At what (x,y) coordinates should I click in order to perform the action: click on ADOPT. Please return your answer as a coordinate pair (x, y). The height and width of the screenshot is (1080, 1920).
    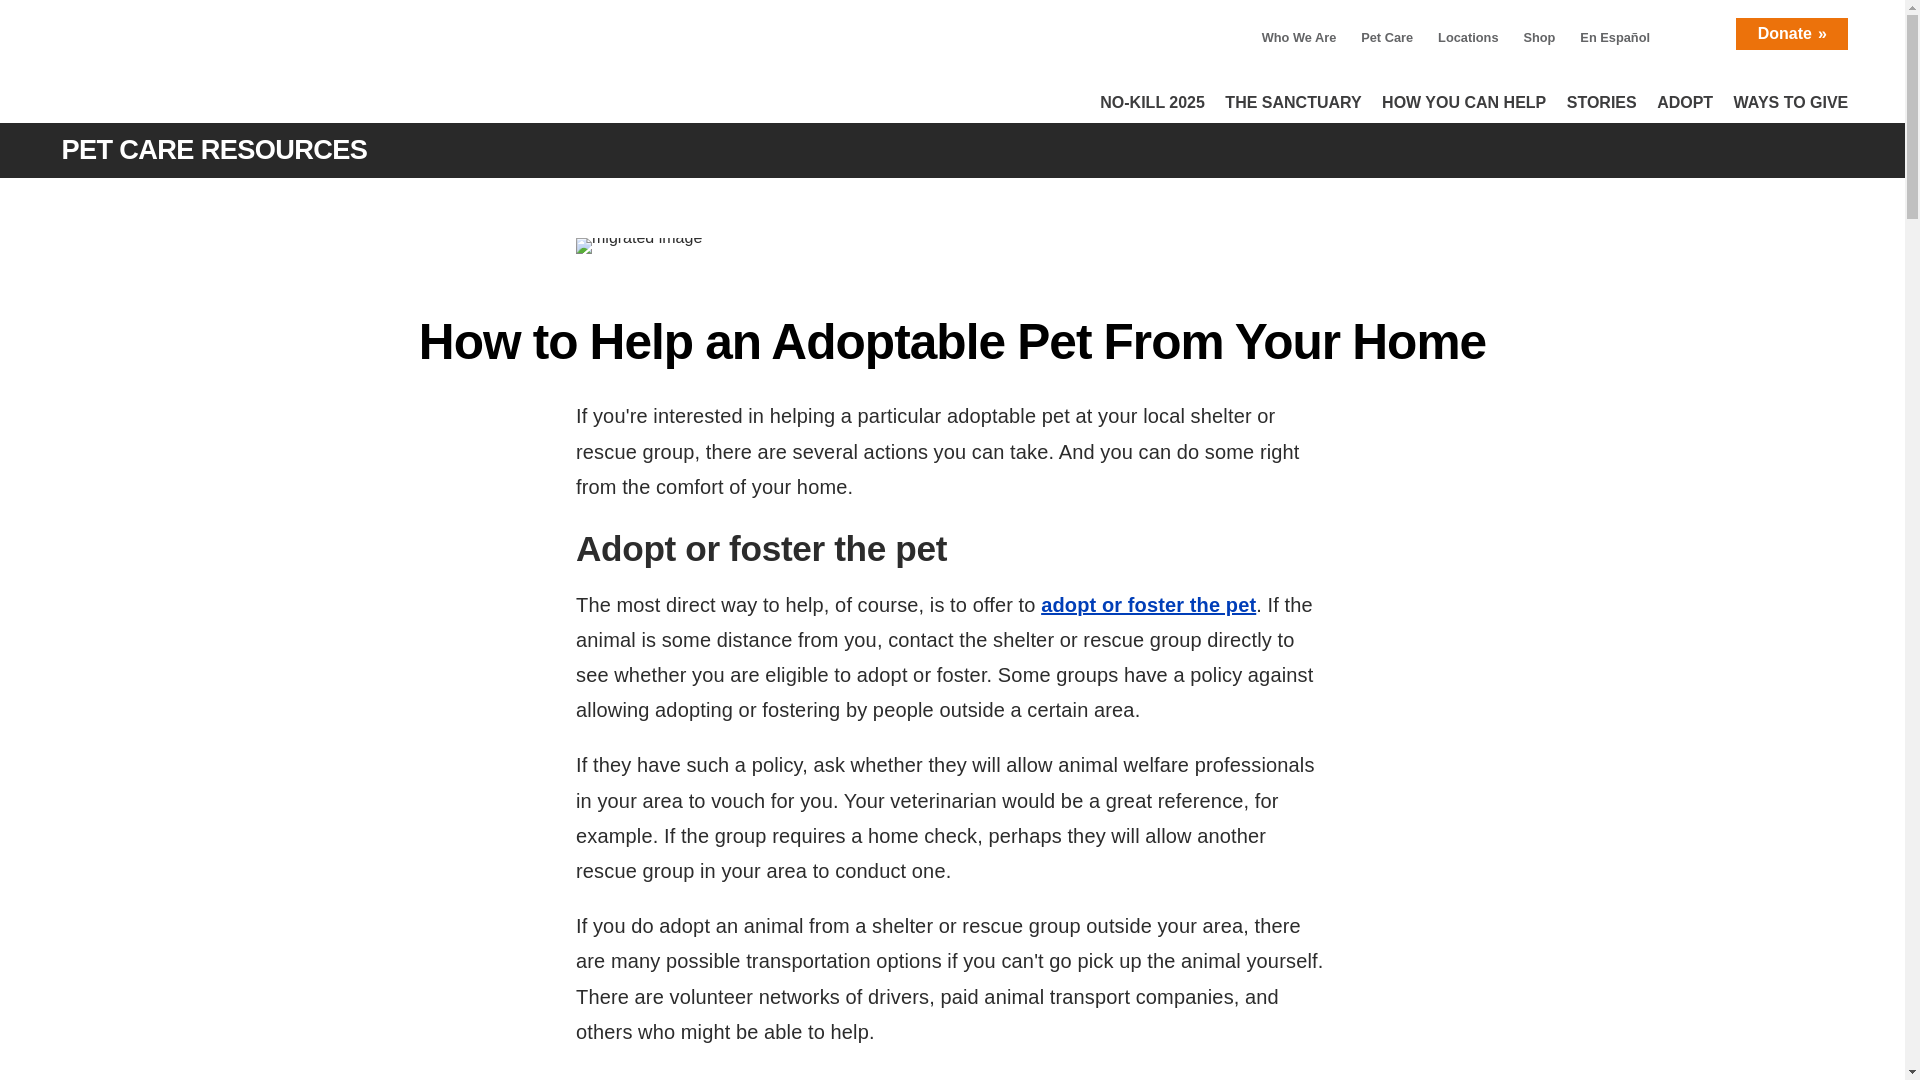
    Looking at the image, I should click on (1684, 96).